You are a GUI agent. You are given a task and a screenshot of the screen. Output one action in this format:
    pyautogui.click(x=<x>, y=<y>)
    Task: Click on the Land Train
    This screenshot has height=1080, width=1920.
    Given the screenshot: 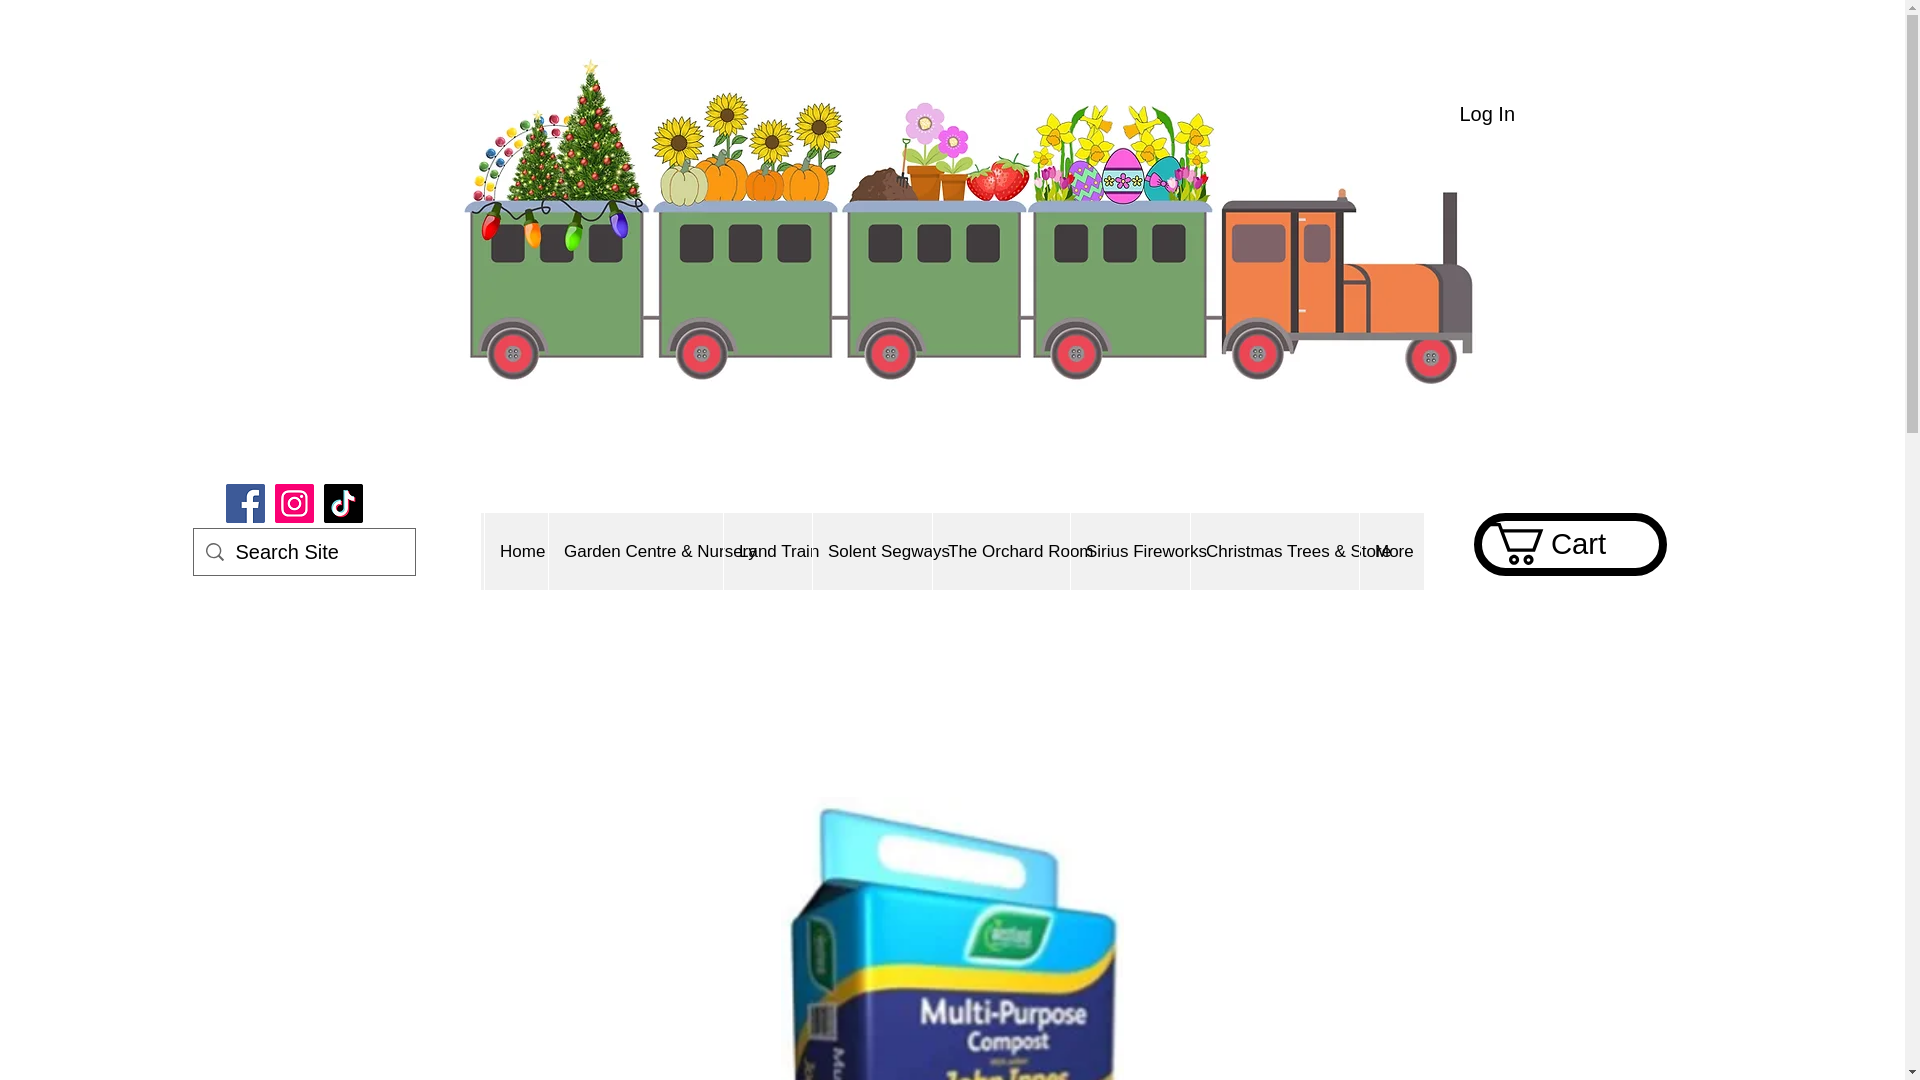 What is the action you would take?
    pyautogui.click(x=768, y=551)
    